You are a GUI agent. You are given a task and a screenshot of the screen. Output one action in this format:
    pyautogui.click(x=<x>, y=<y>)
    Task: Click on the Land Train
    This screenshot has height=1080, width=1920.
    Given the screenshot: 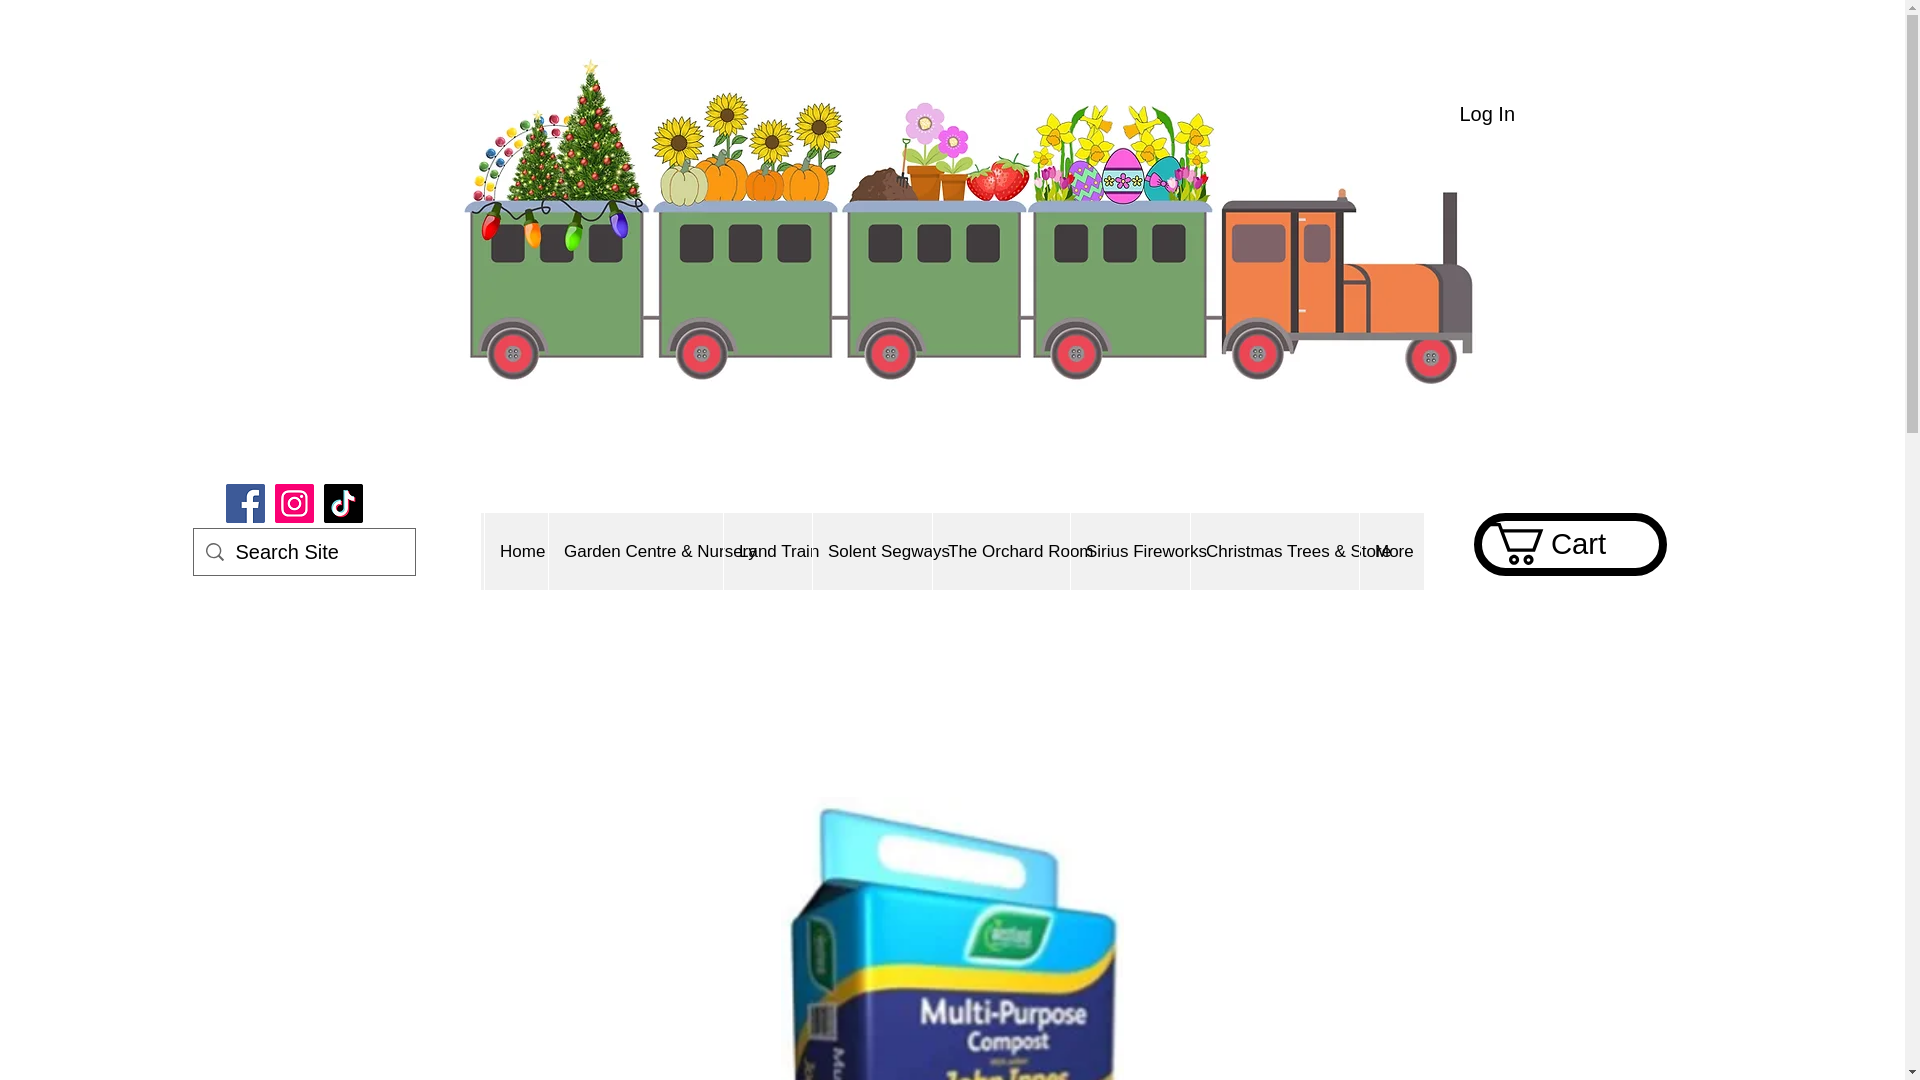 What is the action you would take?
    pyautogui.click(x=768, y=551)
    